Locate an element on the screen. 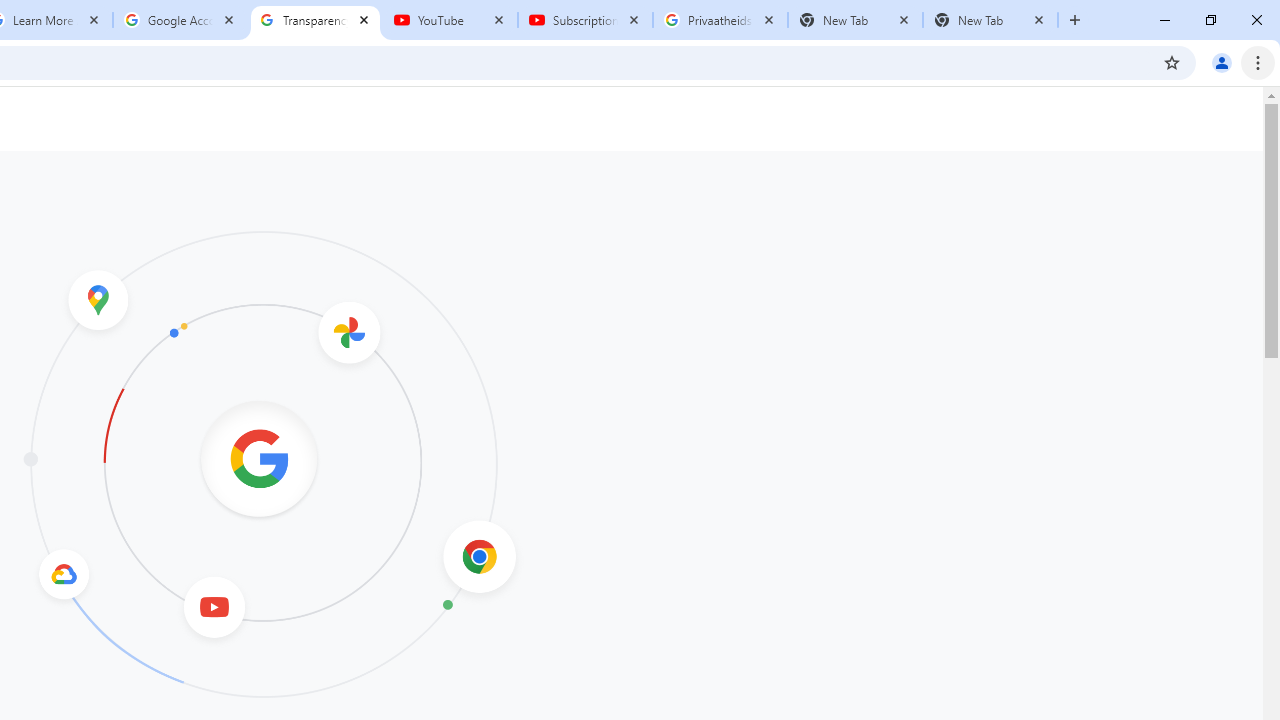 This screenshot has height=720, width=1280. Subscriptions - YouTube is located at coordinates (585, 20).